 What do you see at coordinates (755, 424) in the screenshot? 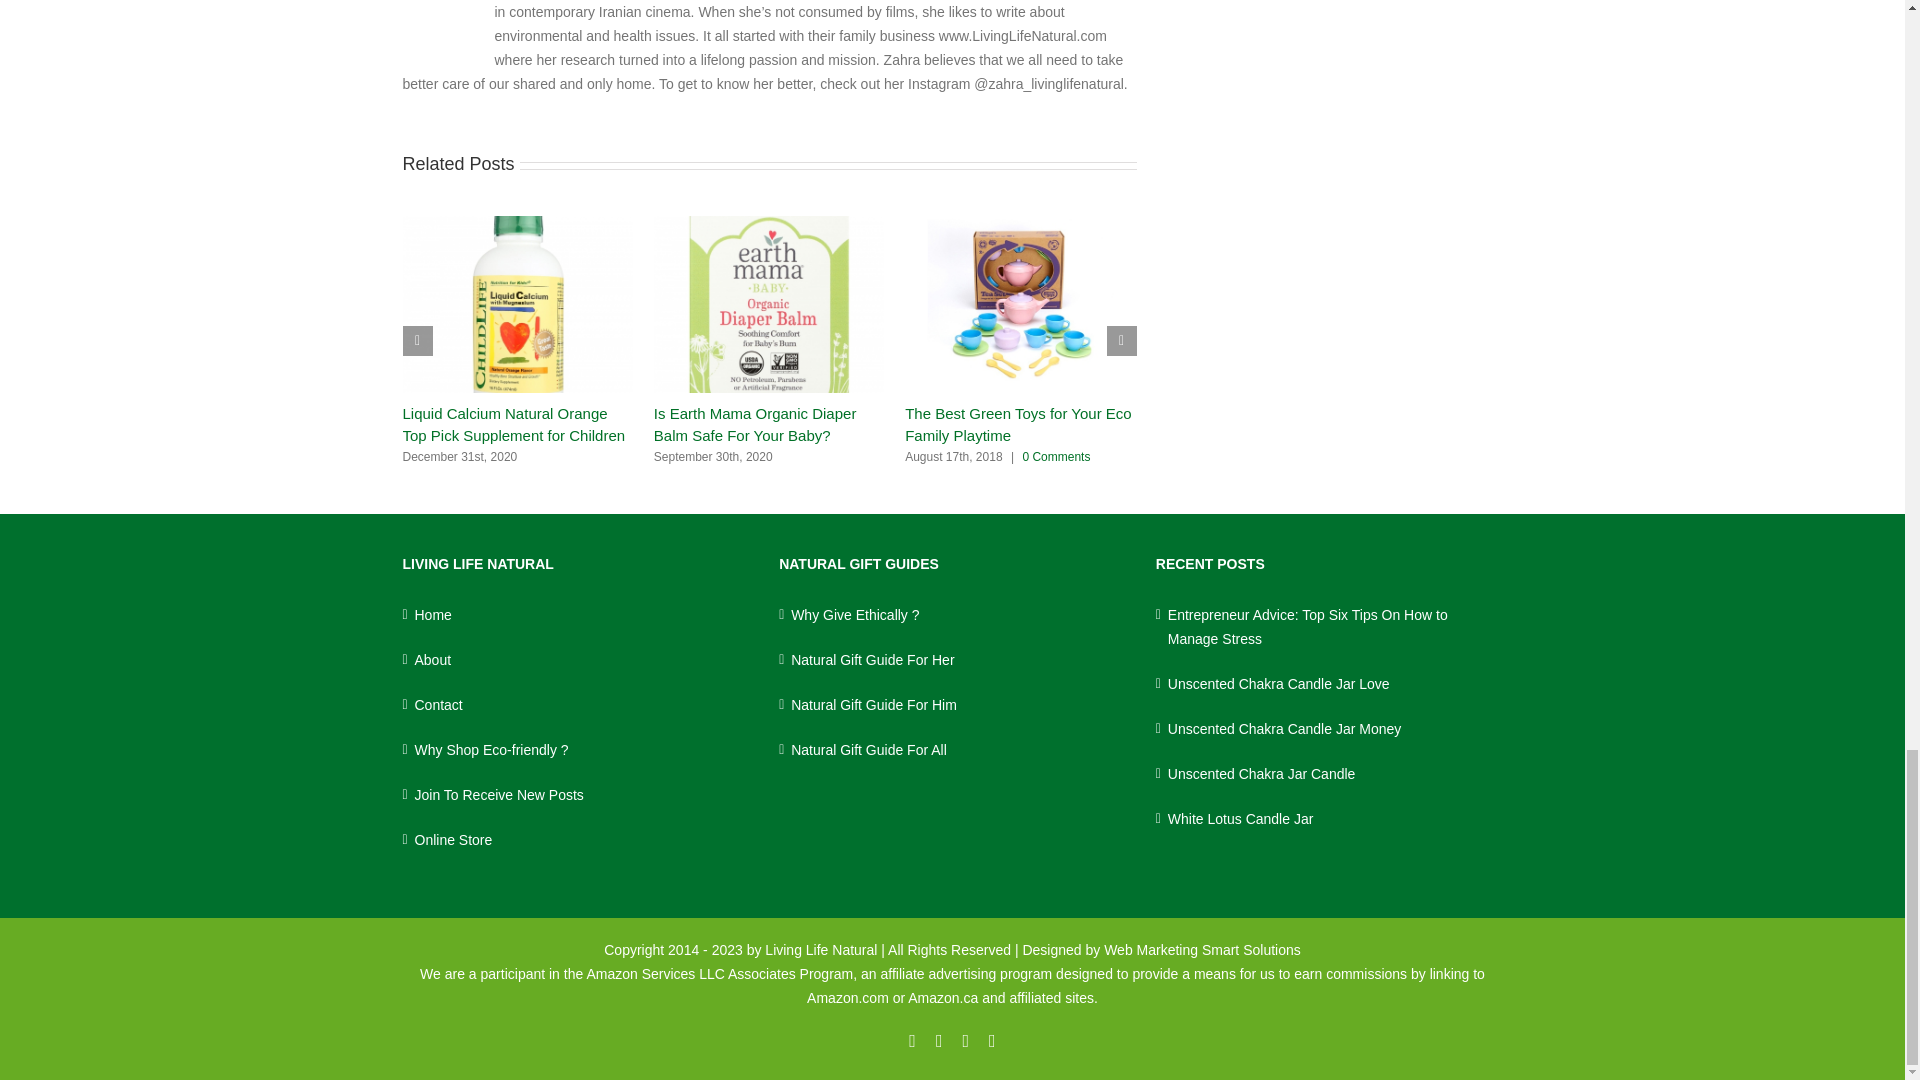
I see `Is Earth Mama Organic Diaper Balm Safe For Your Baby?` at bounding box center [755, 424].